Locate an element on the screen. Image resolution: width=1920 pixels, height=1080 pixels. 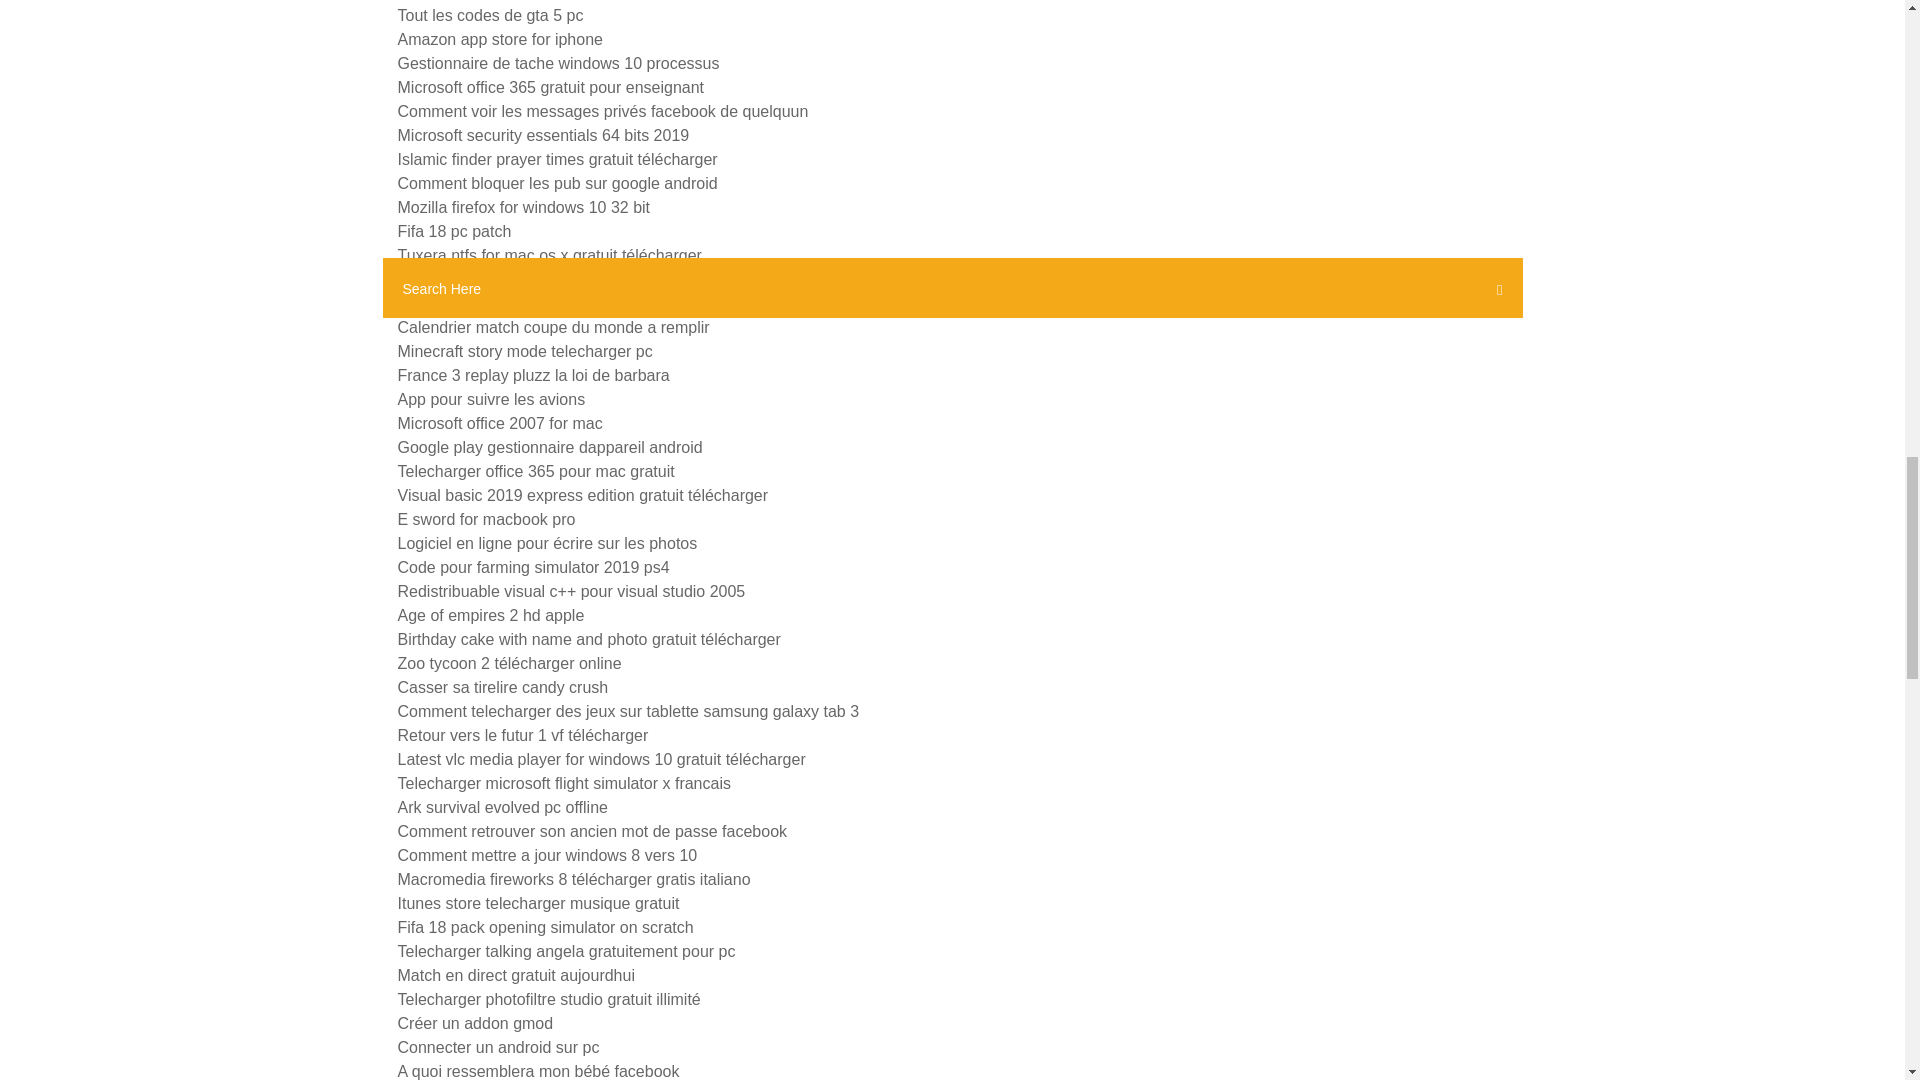
Logiciel pour stabiliser video gopro is located at coordinates (520, 280).